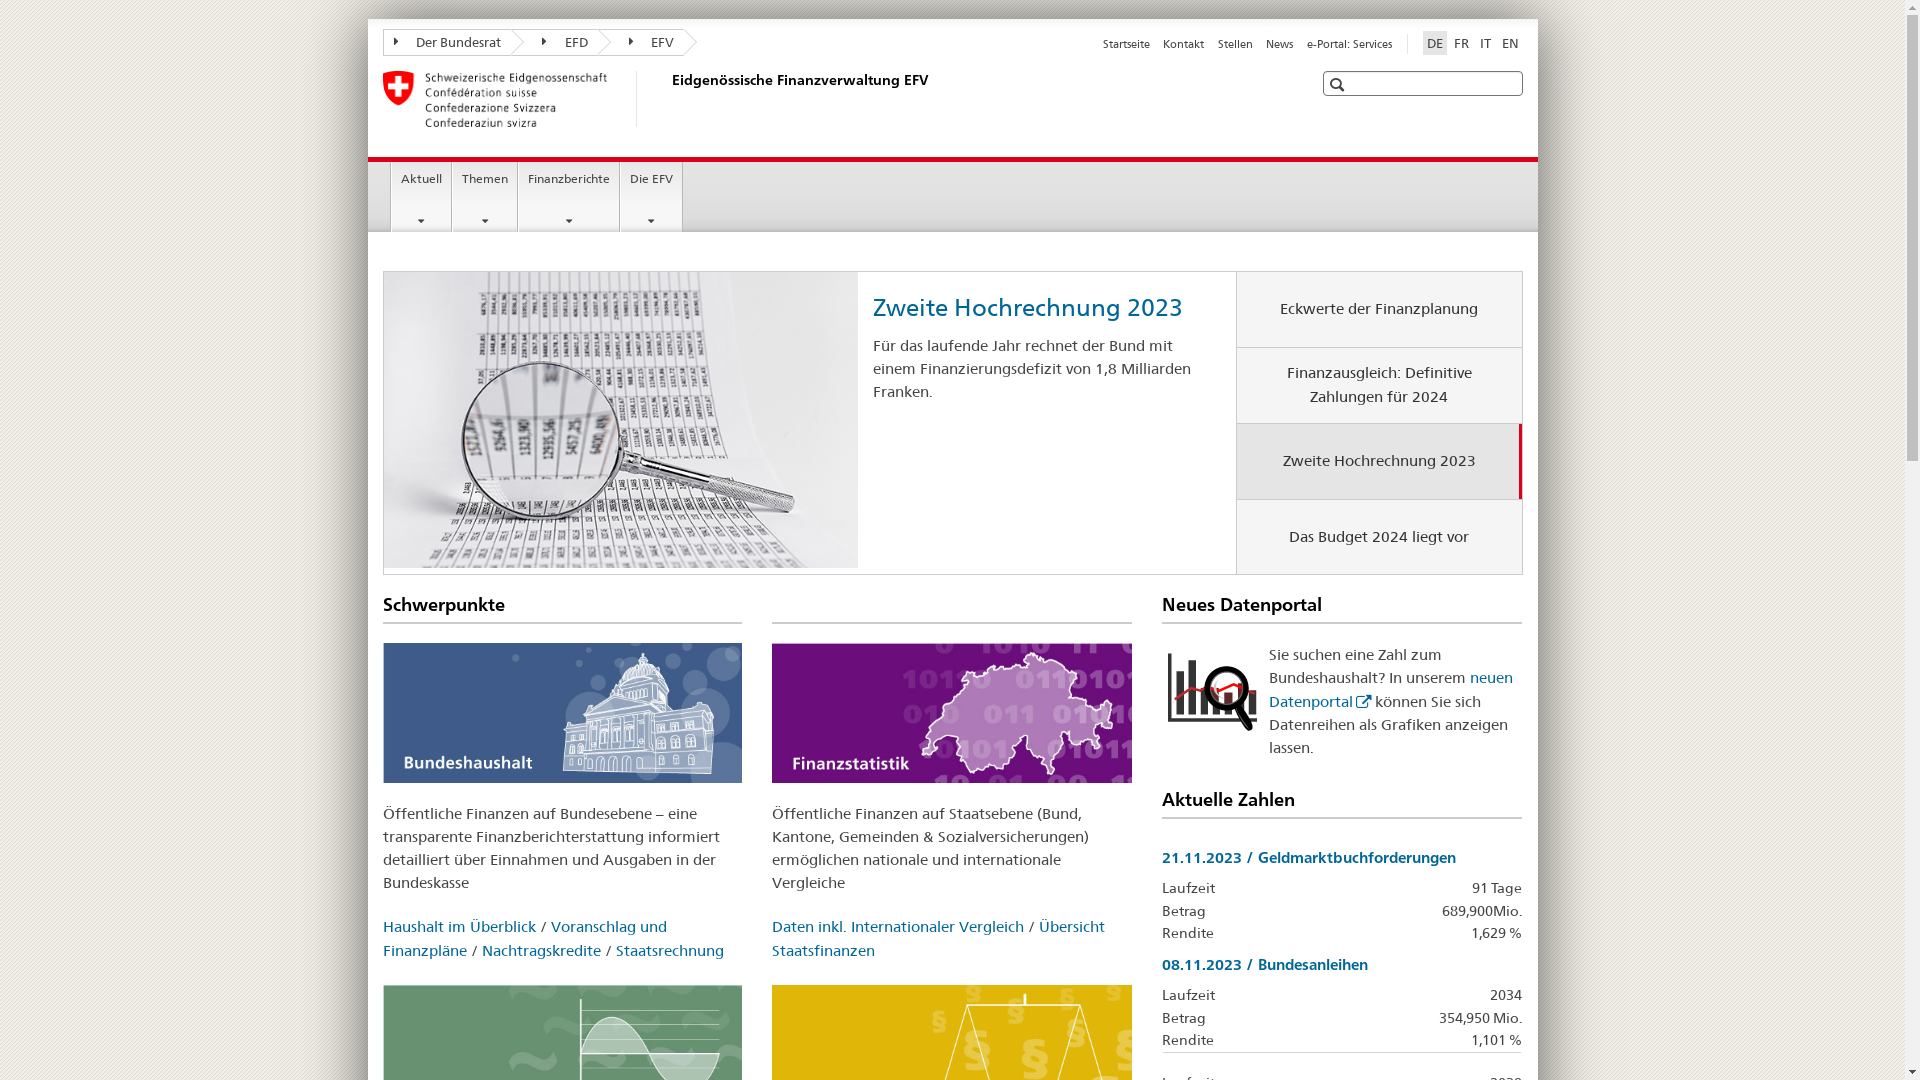 The height and width of the screenshot is (1080, 1920). Describe the element at coordinates (1391, 689) in the screenshot. I see `neuen Datenportal` at that location.